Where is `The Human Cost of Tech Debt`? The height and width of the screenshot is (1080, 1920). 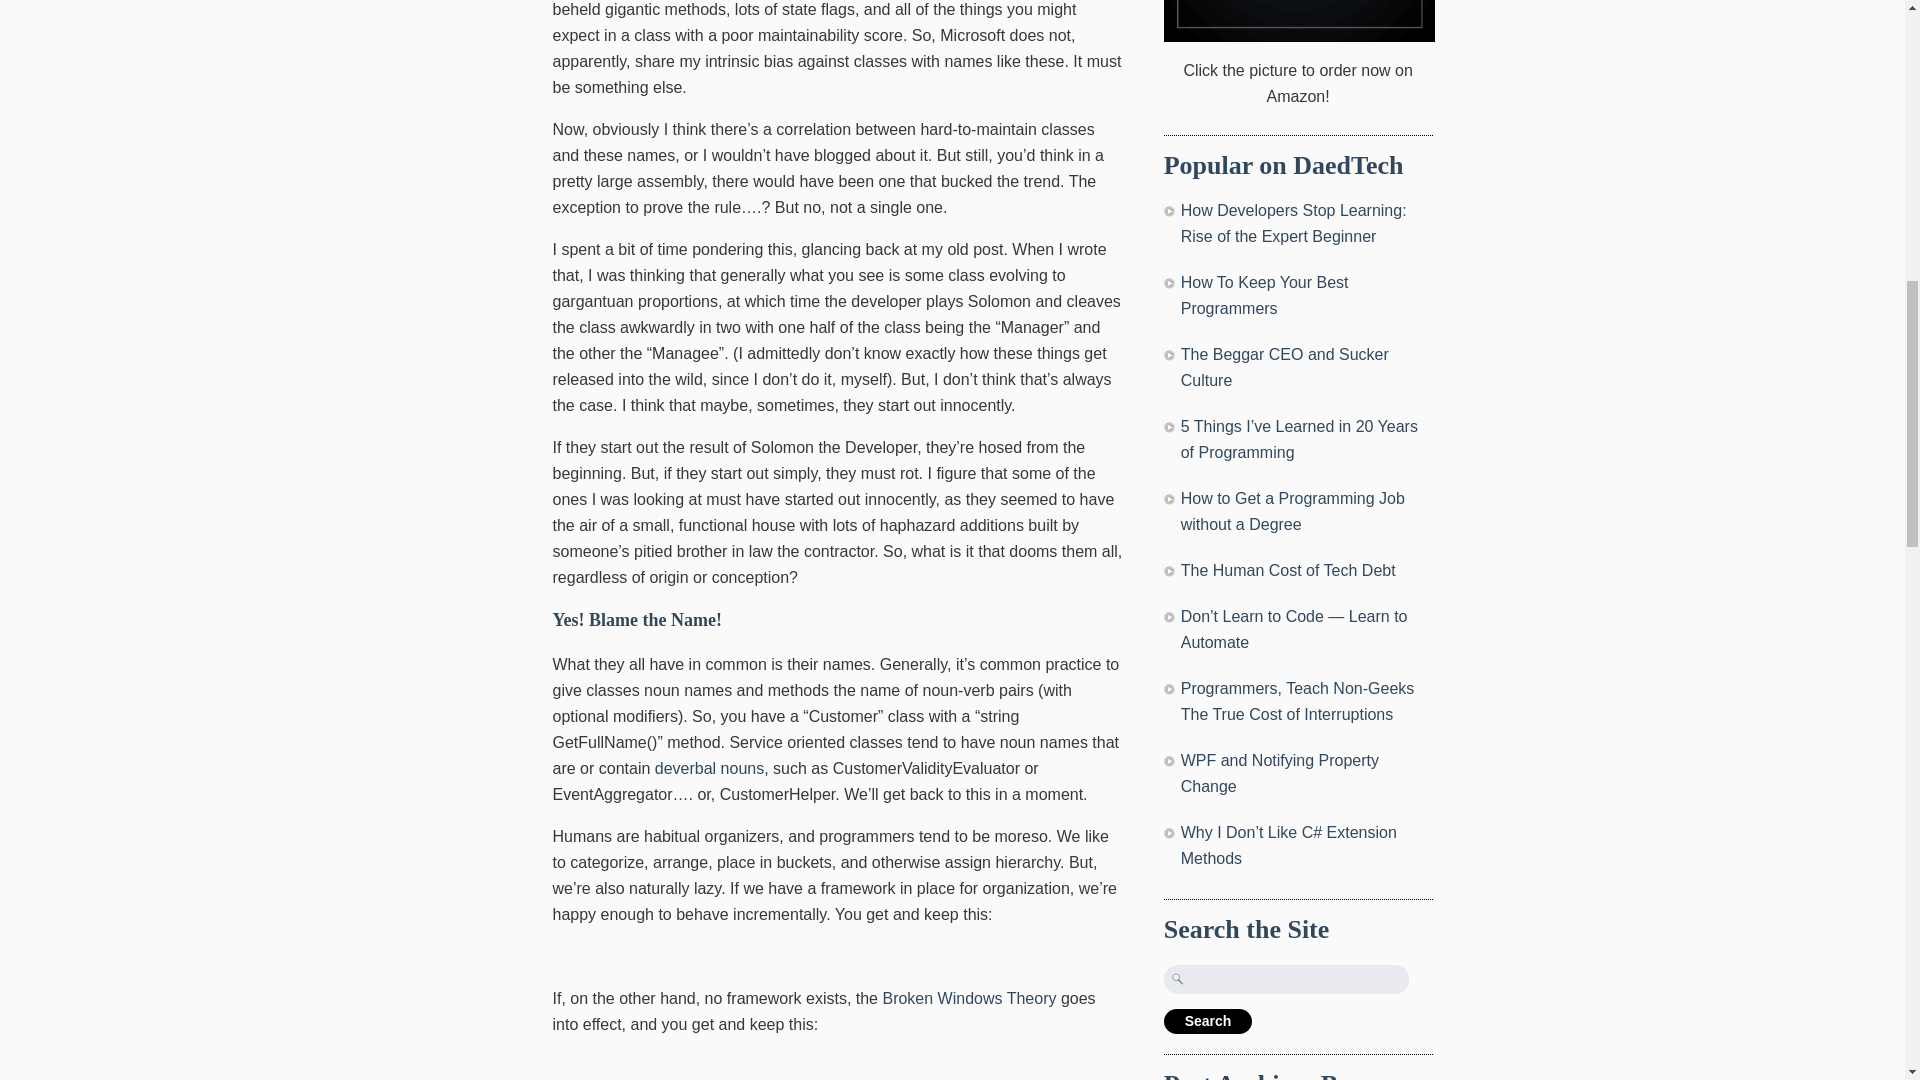 The Human Cost of Tech Debt is located at coordinates (1288, 570).